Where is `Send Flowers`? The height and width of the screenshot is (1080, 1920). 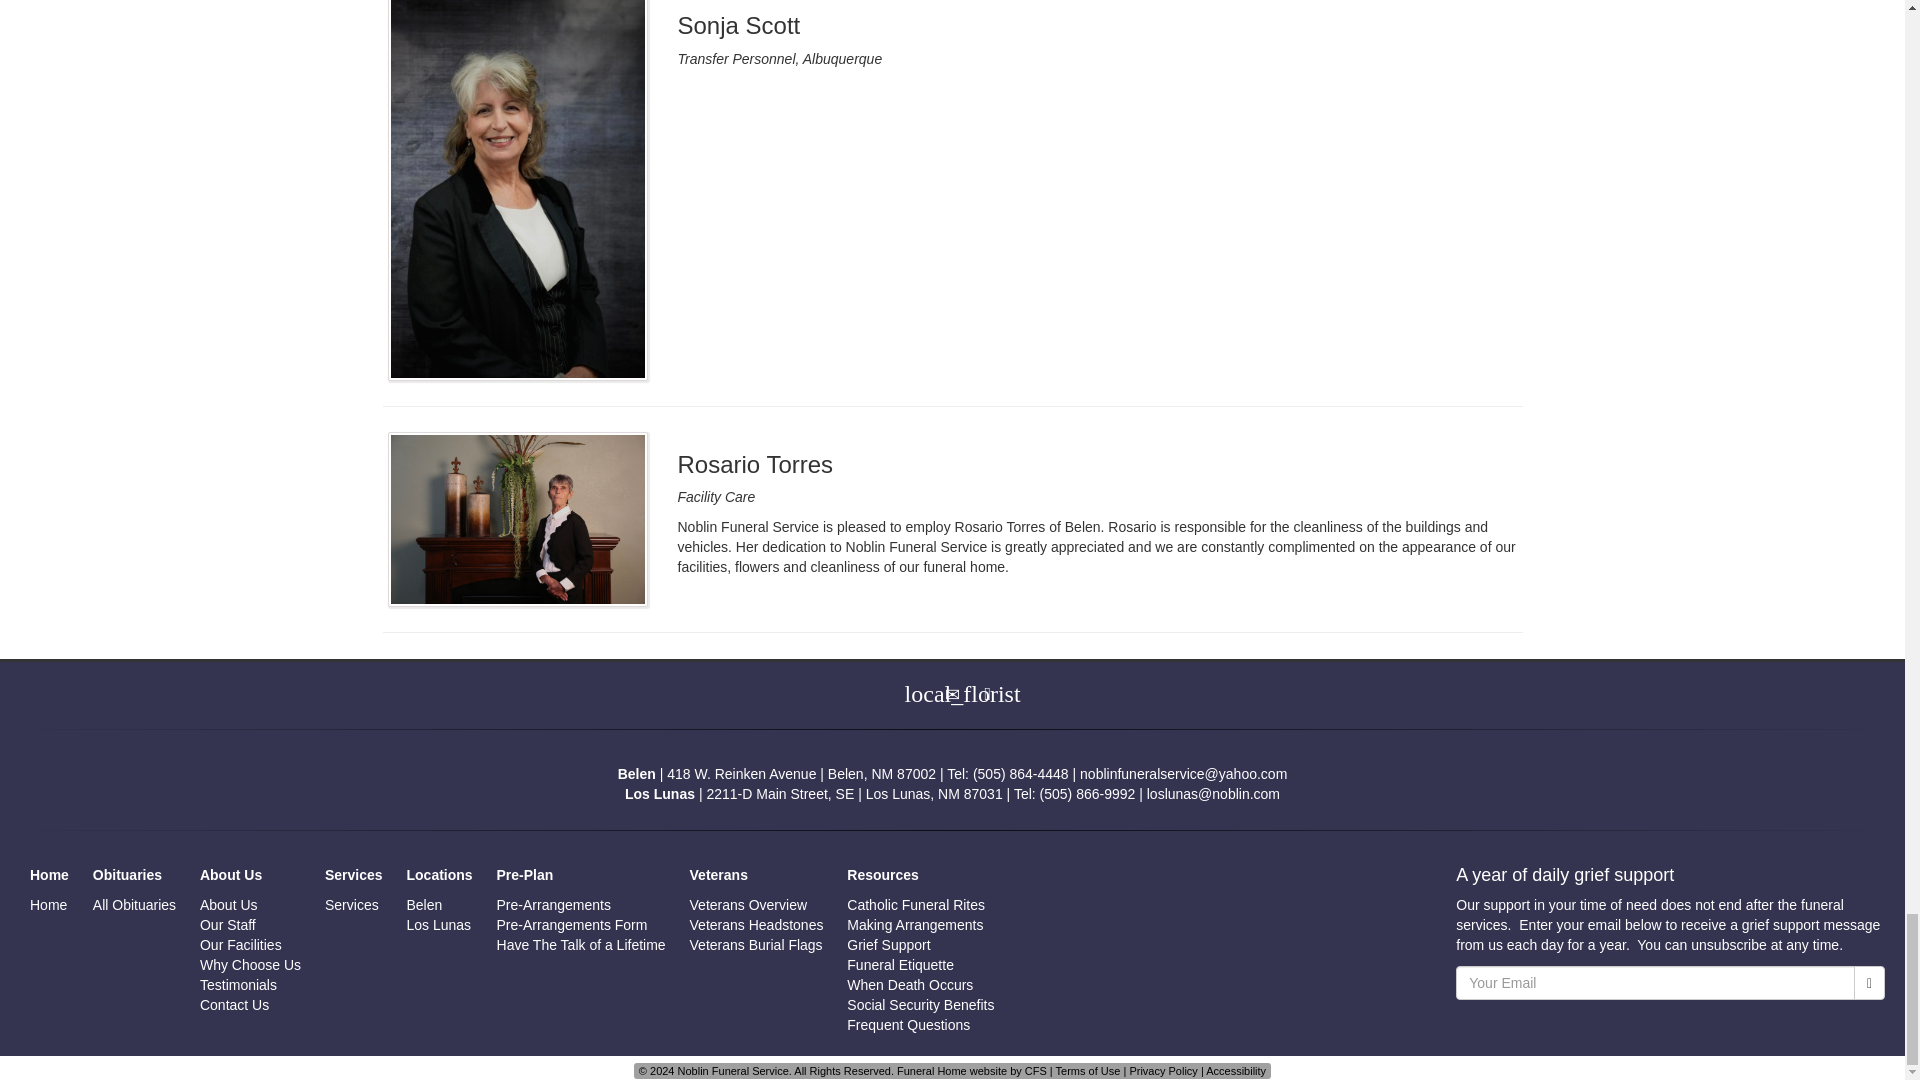
Send Flowers is located at coordinates (916, 692).